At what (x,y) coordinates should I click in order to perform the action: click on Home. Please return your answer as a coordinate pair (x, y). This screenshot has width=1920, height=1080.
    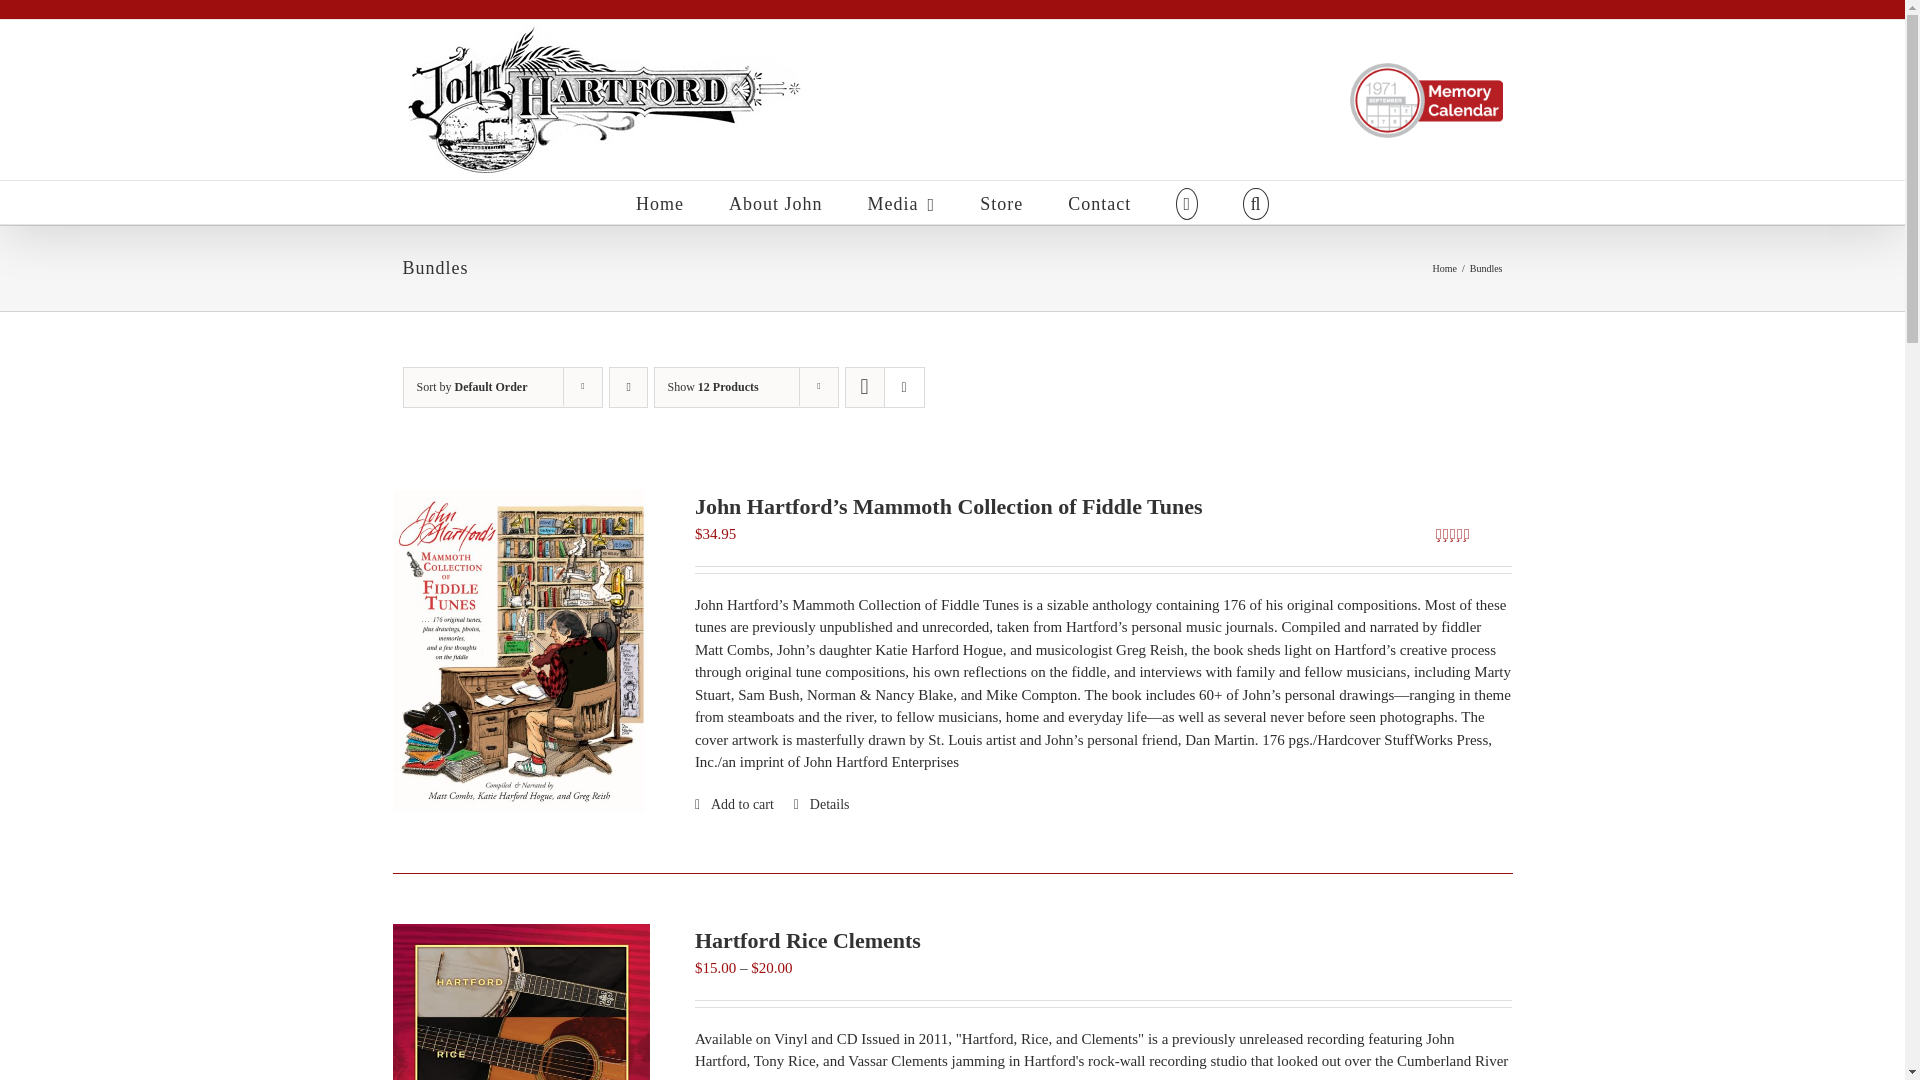
    Looking at the image, I should click on (1444, 268).